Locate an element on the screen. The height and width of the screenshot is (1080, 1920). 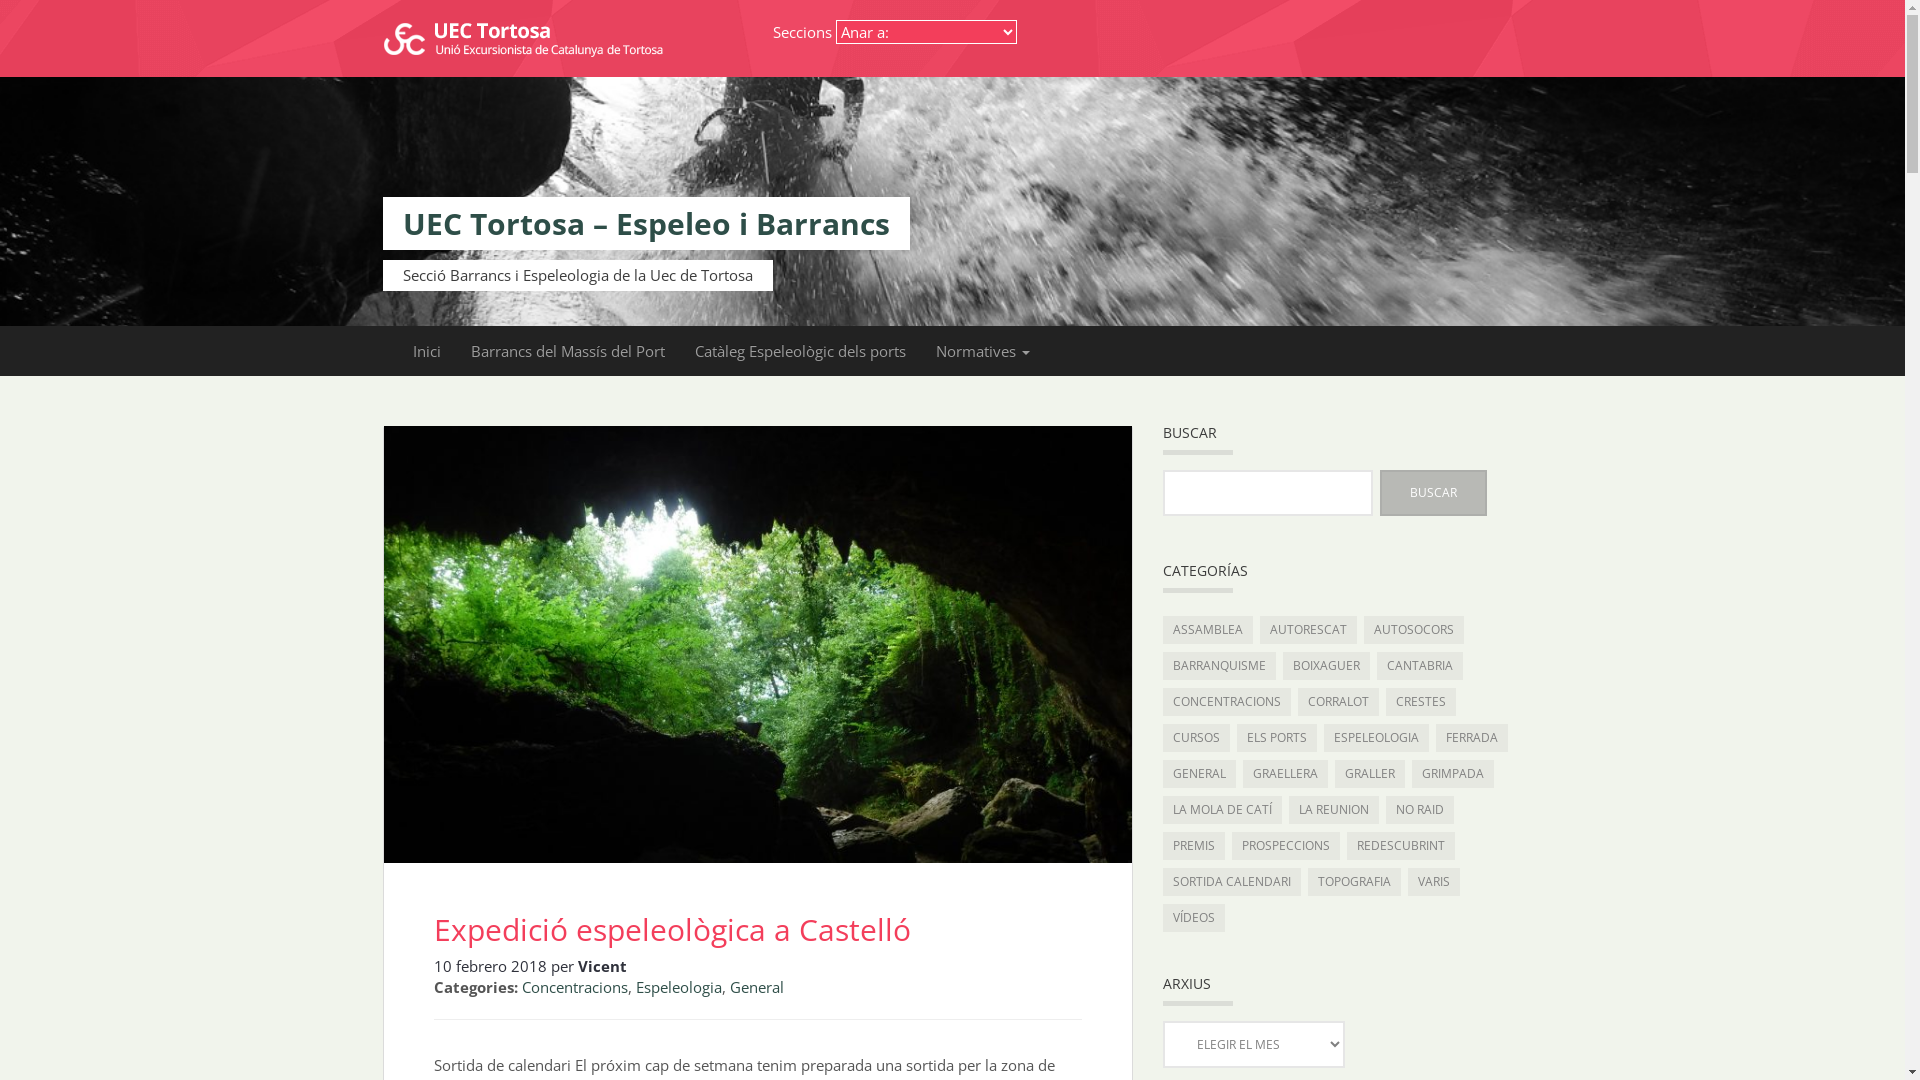
CURSOS is located at coordinates (1196, 738).